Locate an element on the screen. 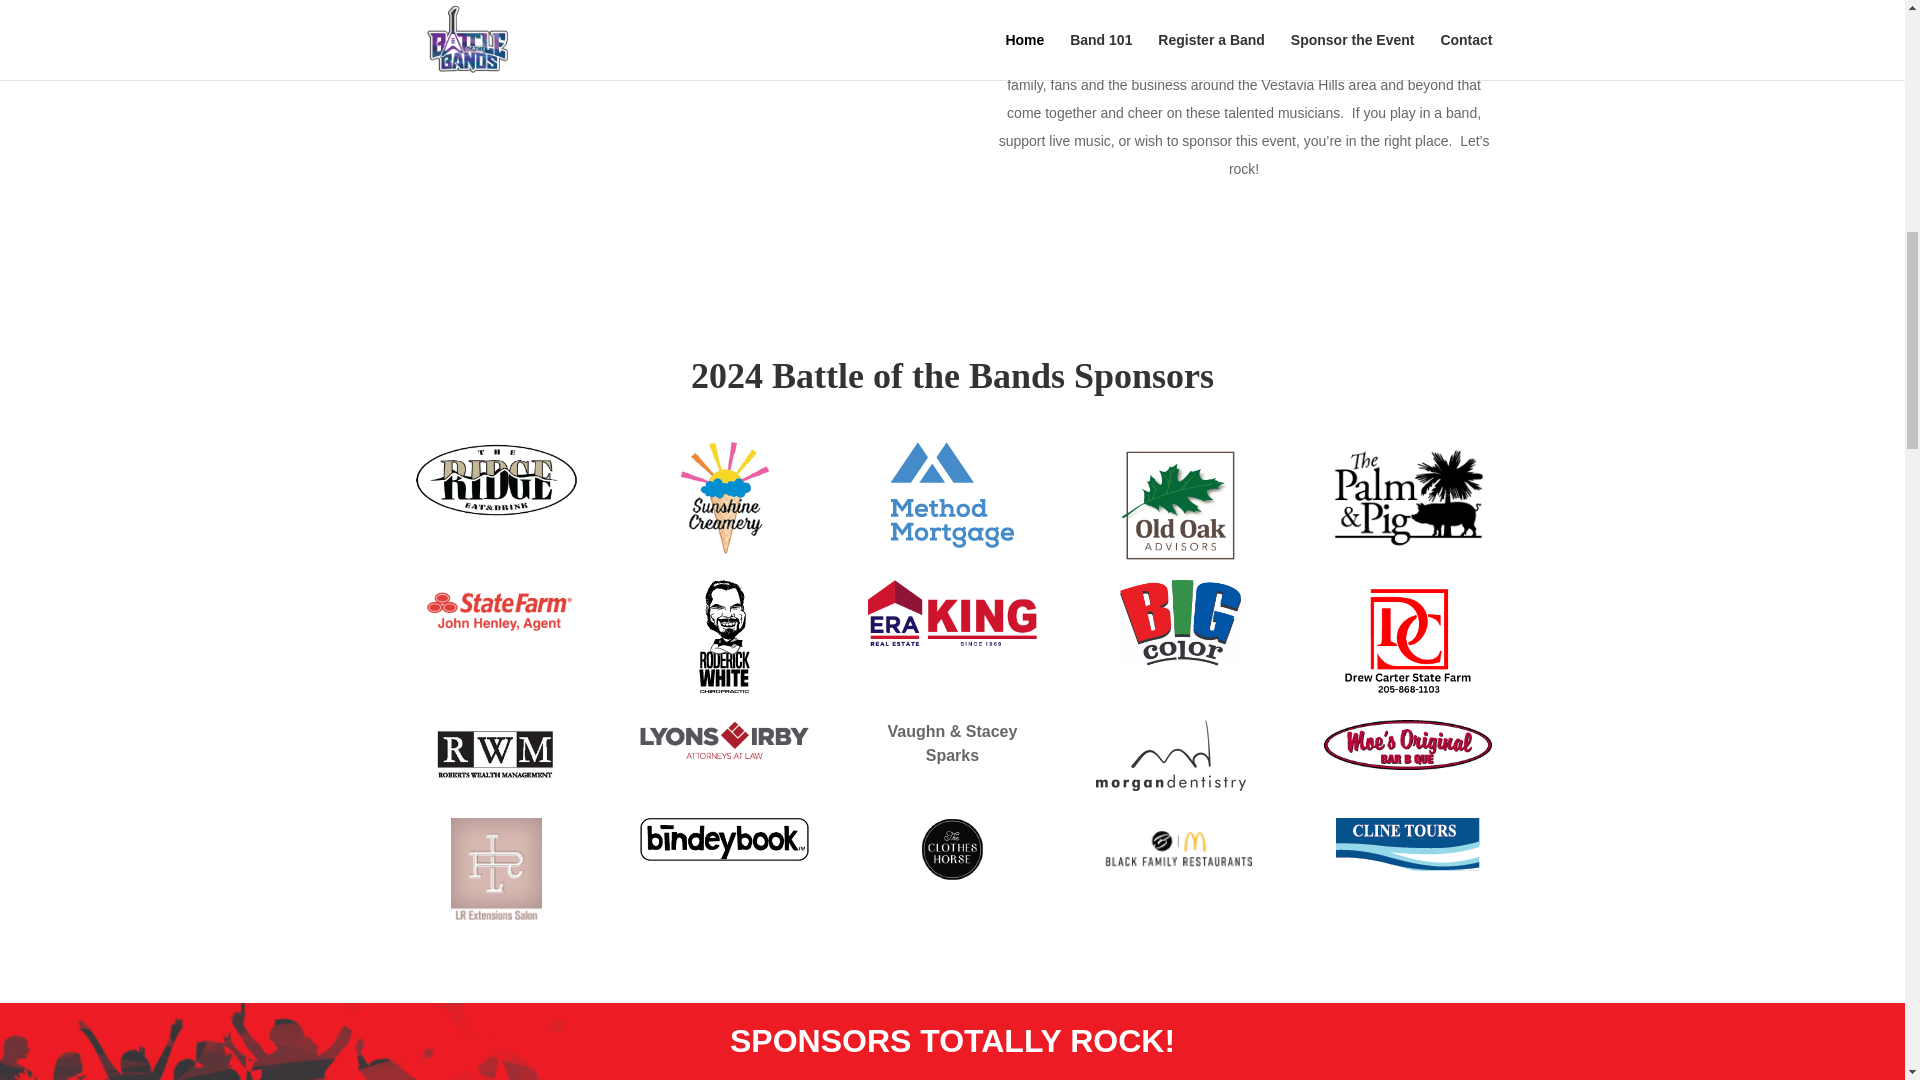 The image size is (1920, 1080). John-Henley-logo is located at coordinates (496, 608).